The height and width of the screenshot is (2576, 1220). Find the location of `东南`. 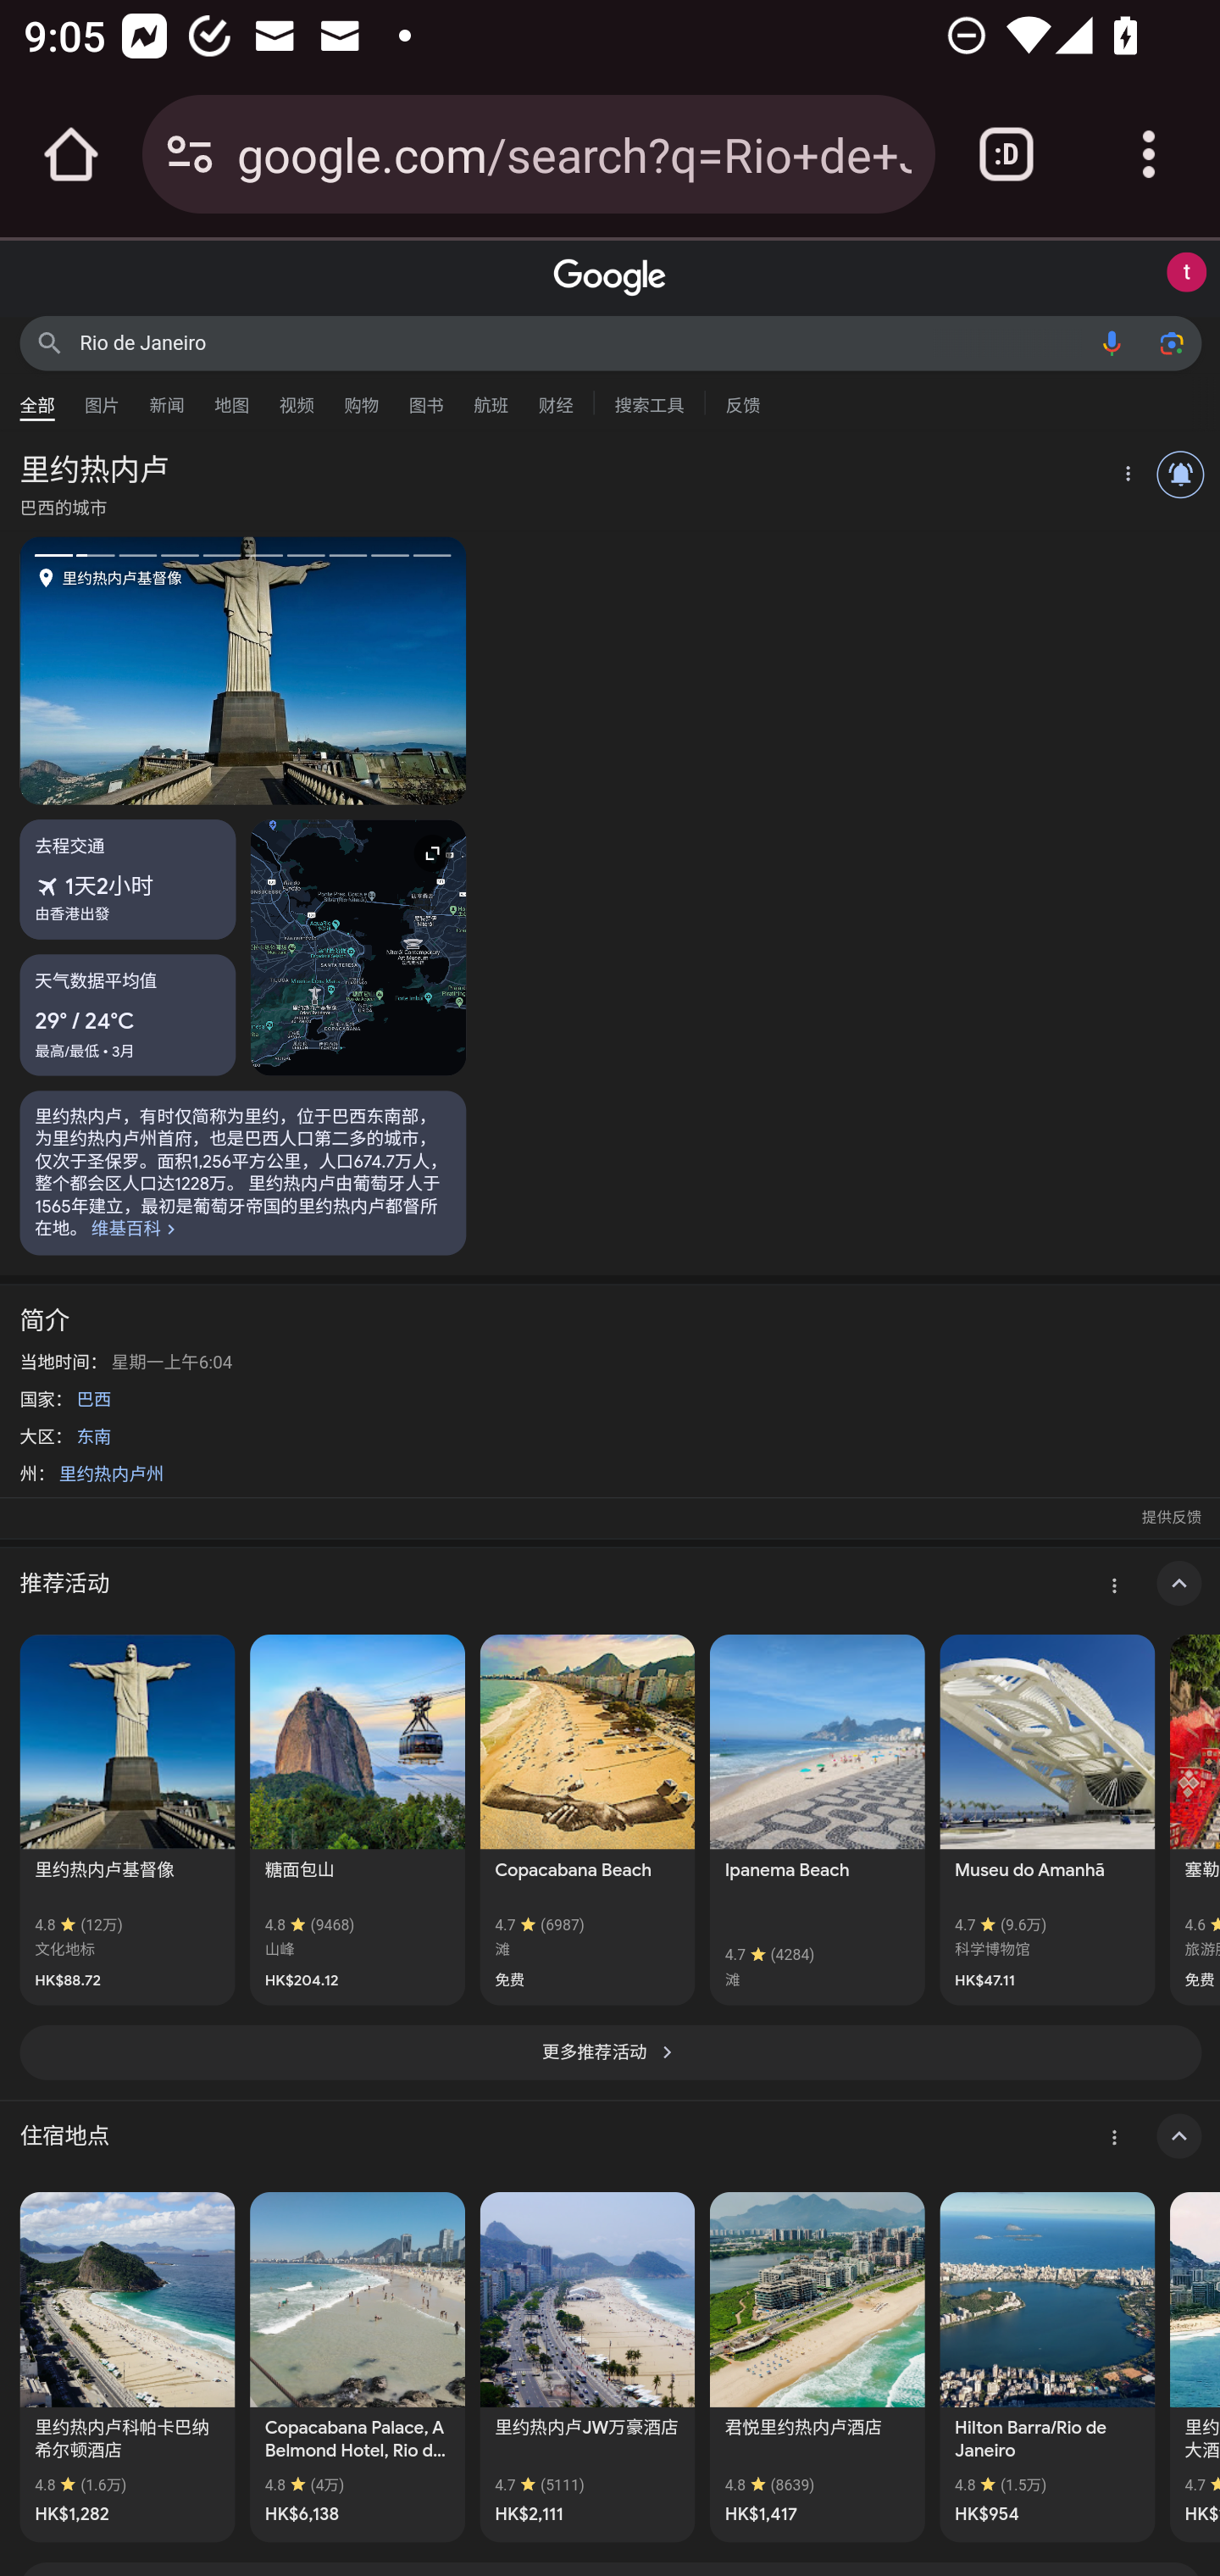

东南 is located at coordinates (93, 1437).